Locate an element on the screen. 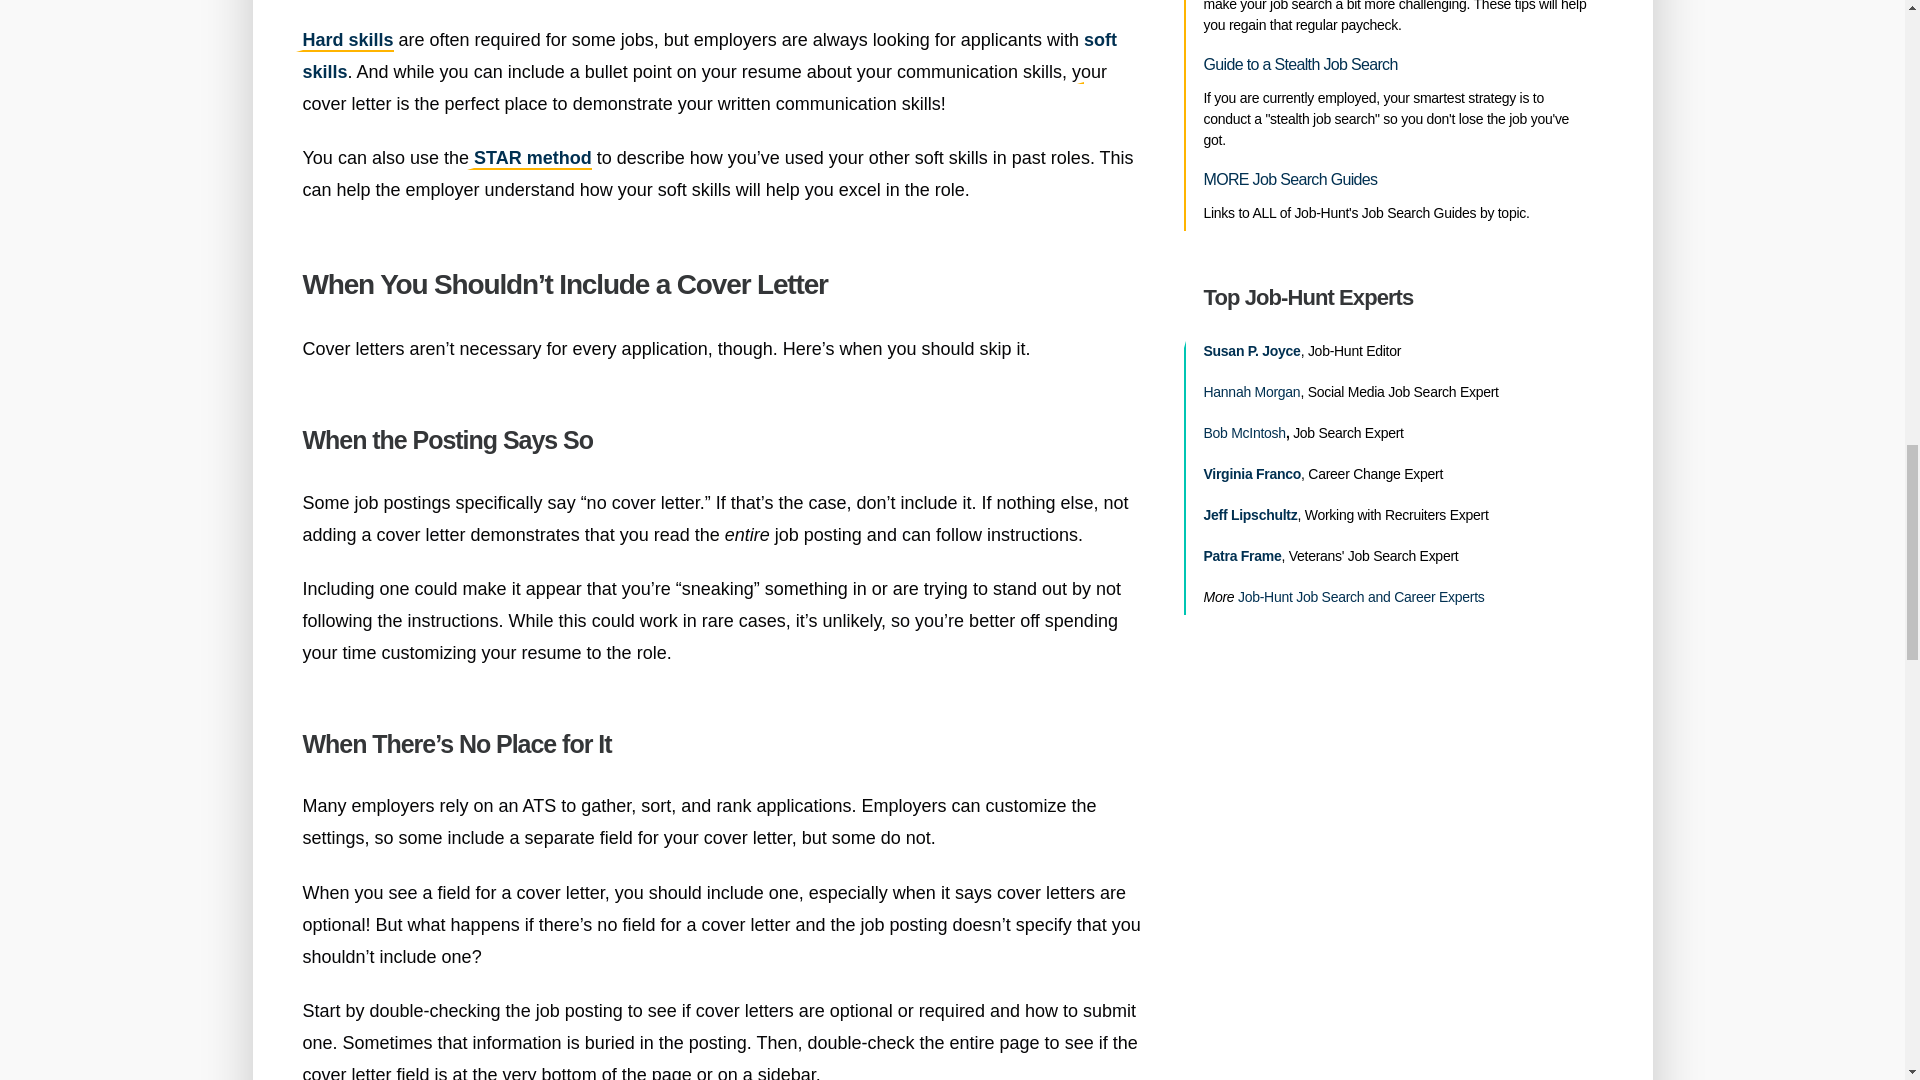 The height and width of the screenshot is (1080, 1920). Bob McIntosh, Job Search Expert is located at coordinates (1244, 433).